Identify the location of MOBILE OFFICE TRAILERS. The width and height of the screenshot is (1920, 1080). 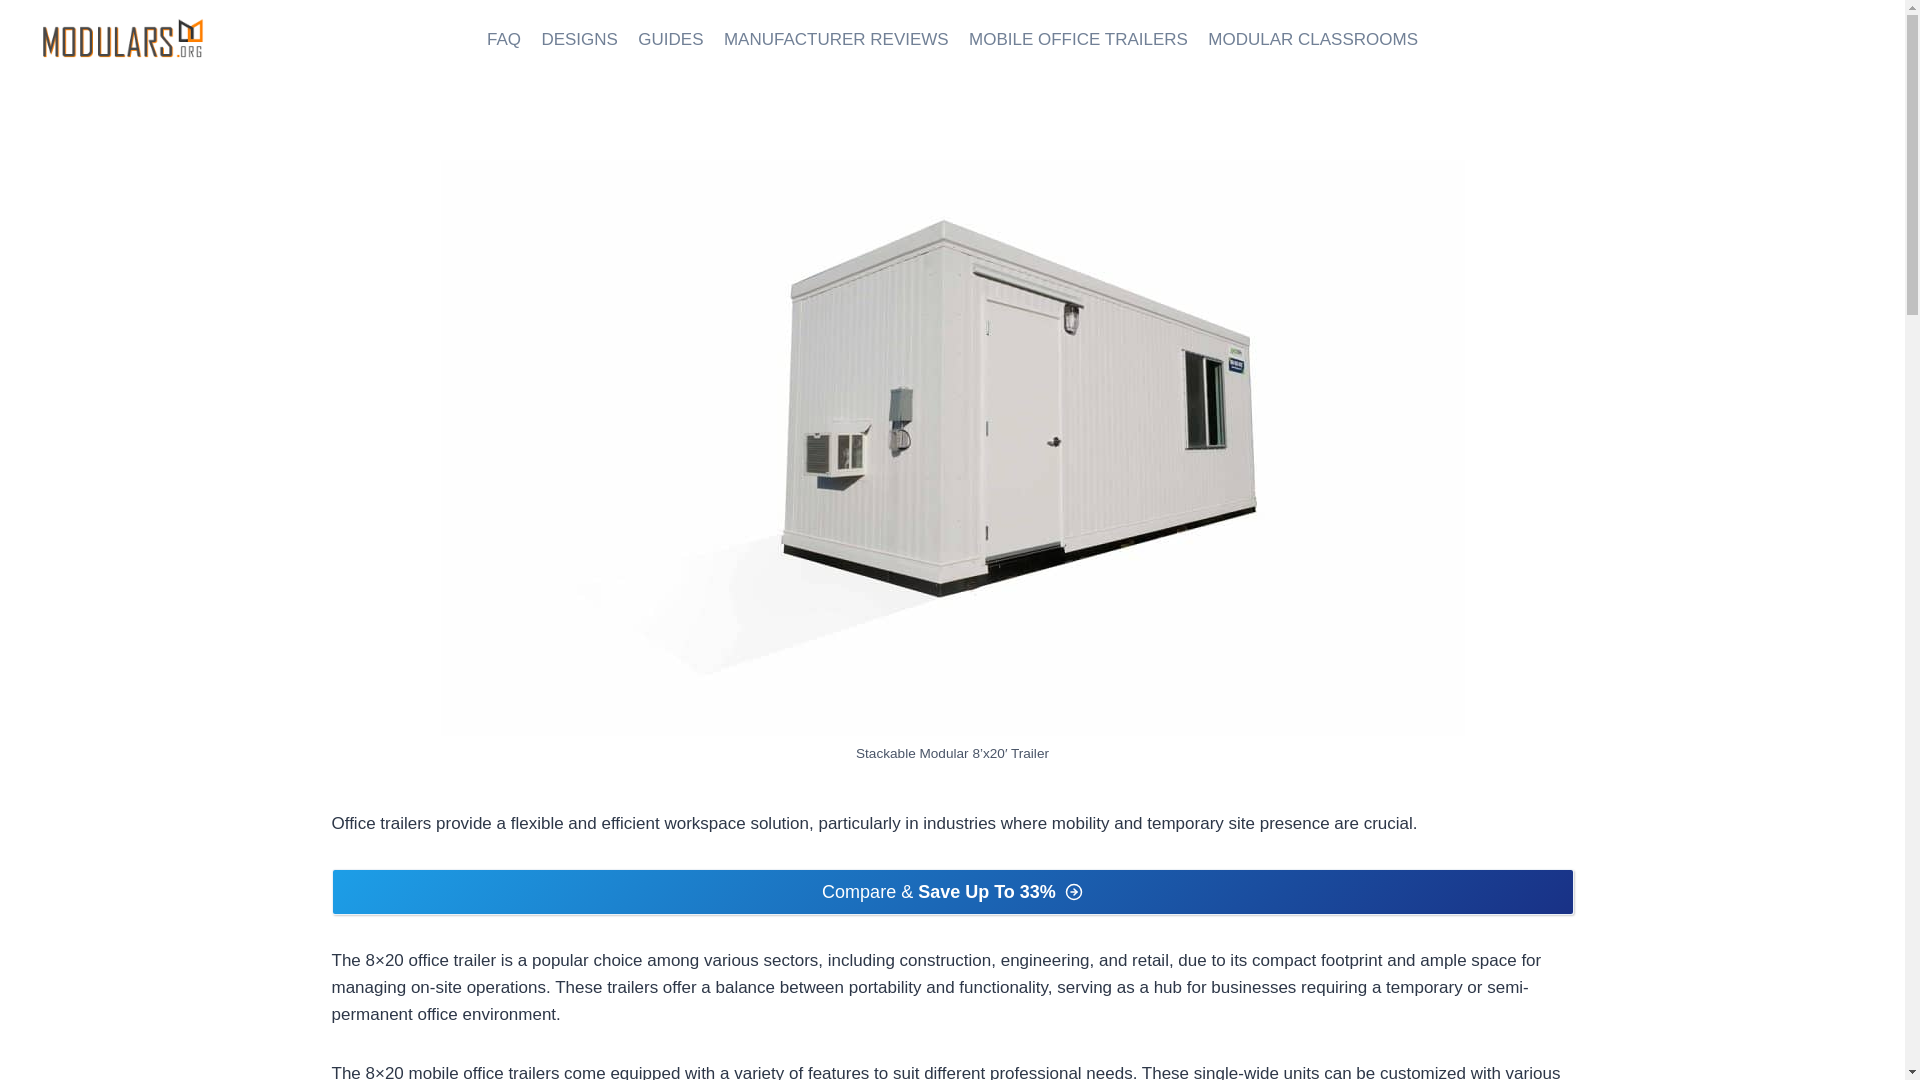
(1078, 40).